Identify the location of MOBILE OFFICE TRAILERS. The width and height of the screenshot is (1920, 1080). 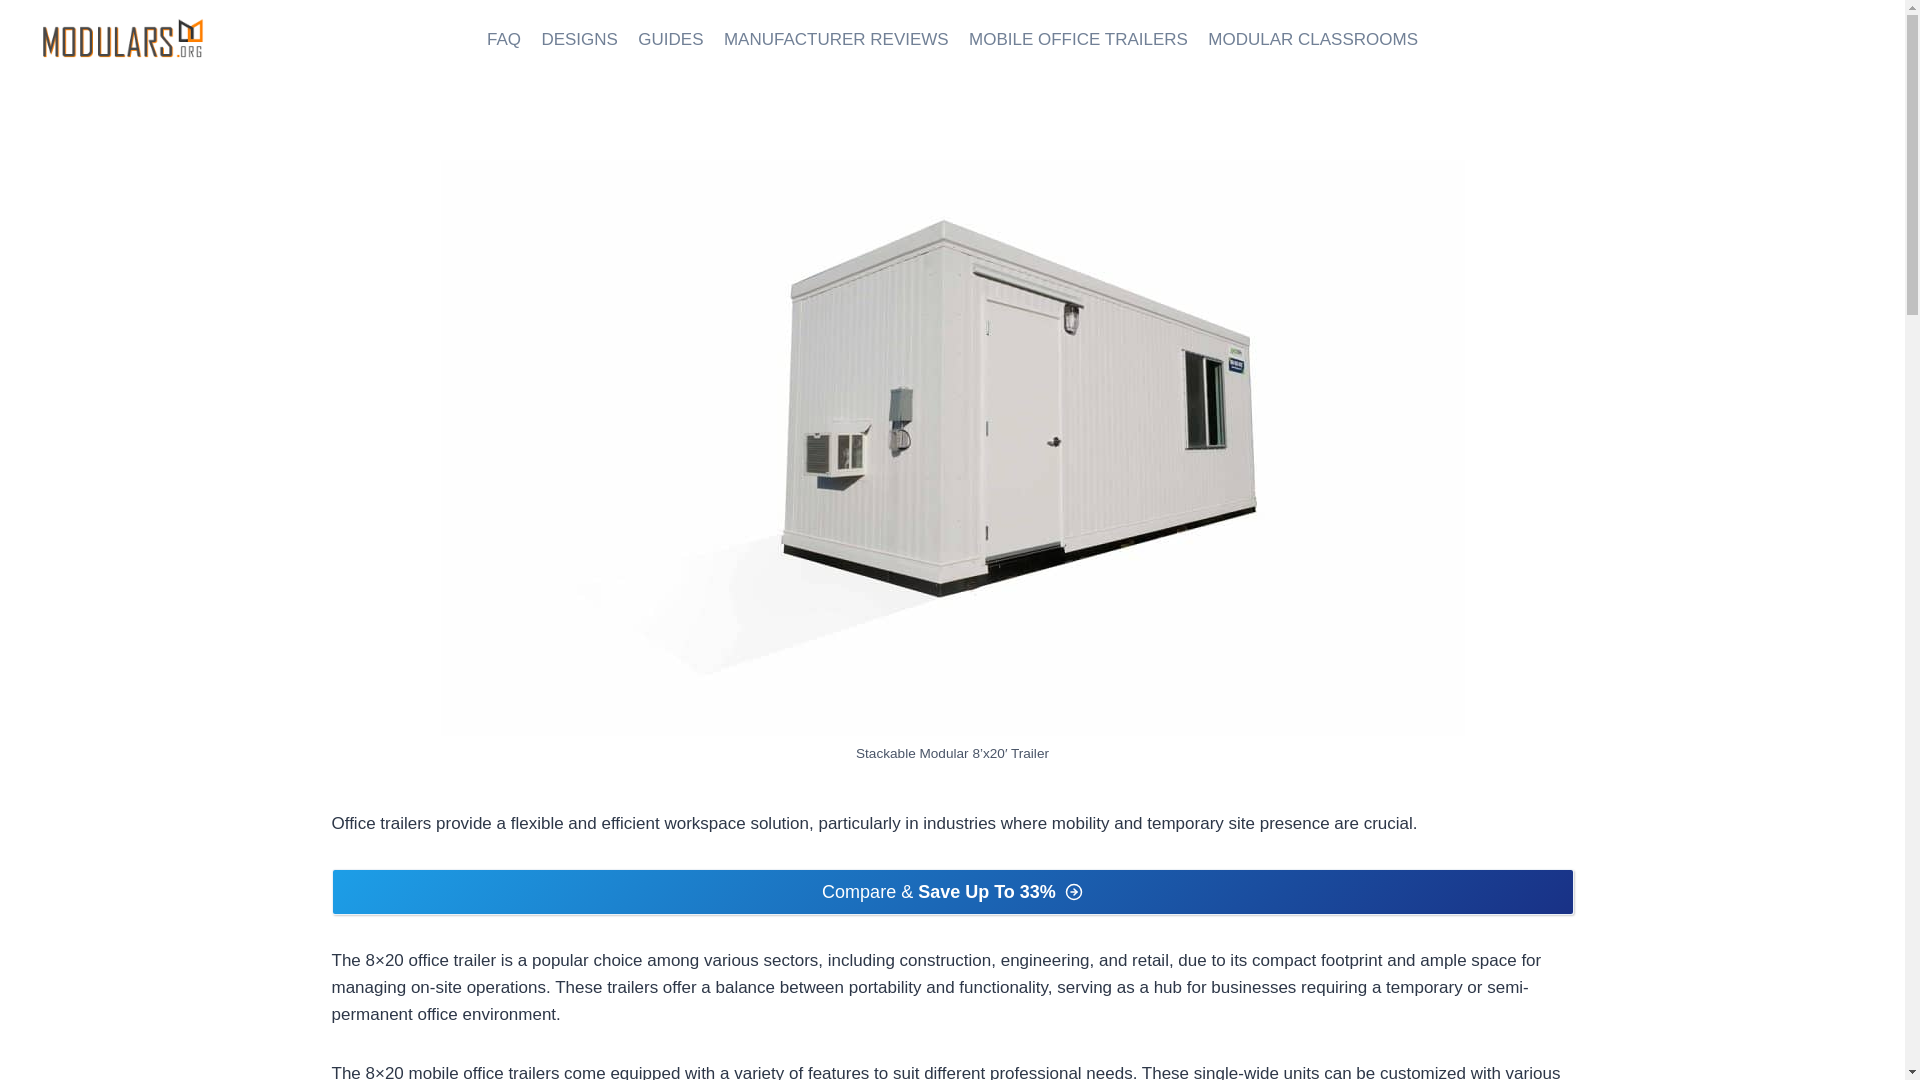
(1078, 40).